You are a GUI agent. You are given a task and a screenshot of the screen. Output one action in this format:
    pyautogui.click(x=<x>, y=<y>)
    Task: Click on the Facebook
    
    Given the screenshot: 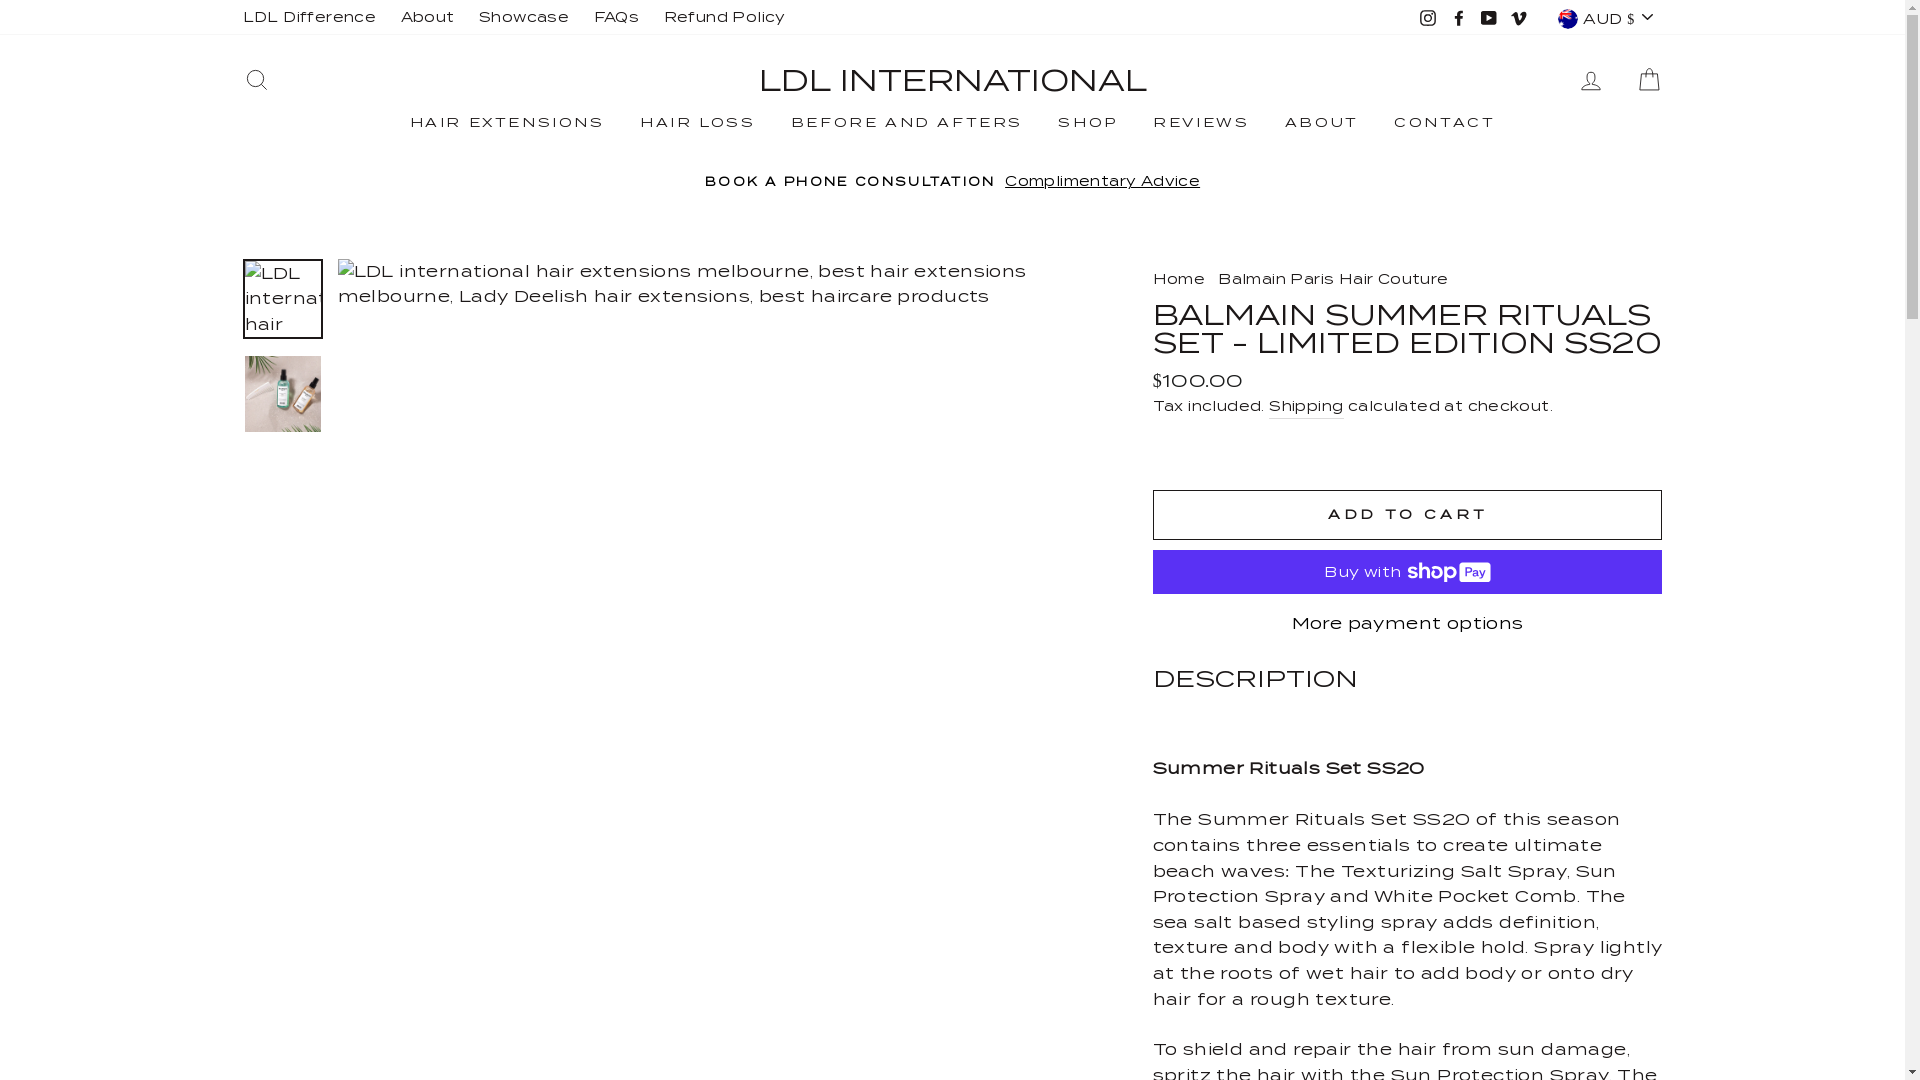 What is the action you would take?
    pyautogui.click(x=1459, y=18)
    